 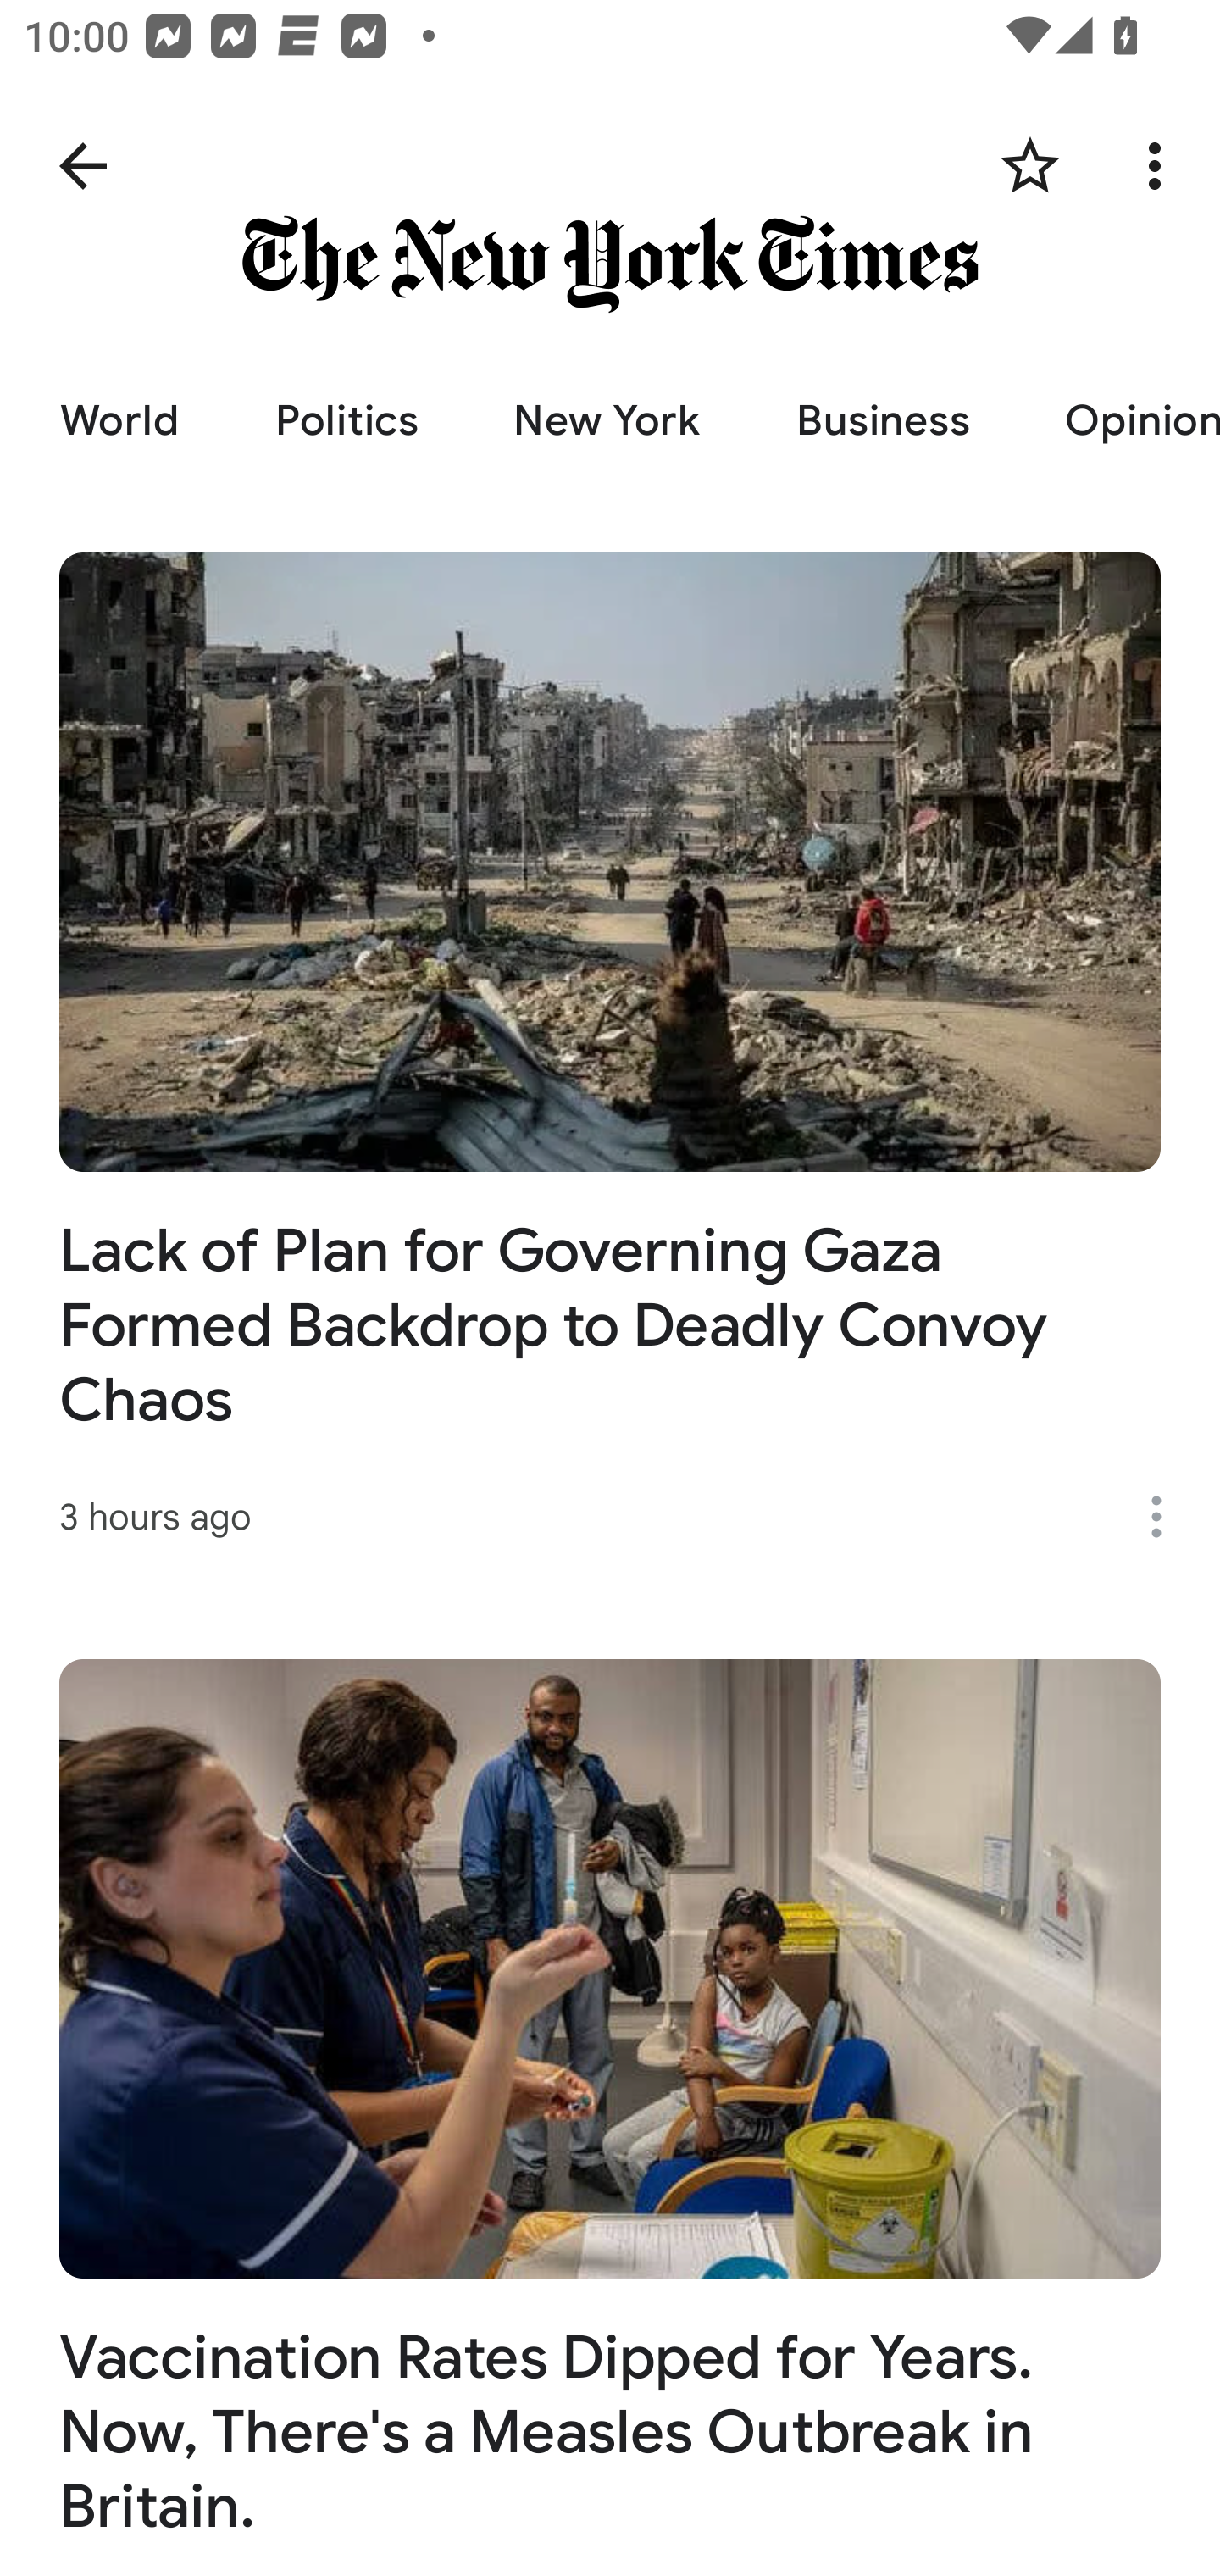 What do you see at coordinates (346, 420) in the screenshot?
I see `Politics` at bounding box center [346, 420].